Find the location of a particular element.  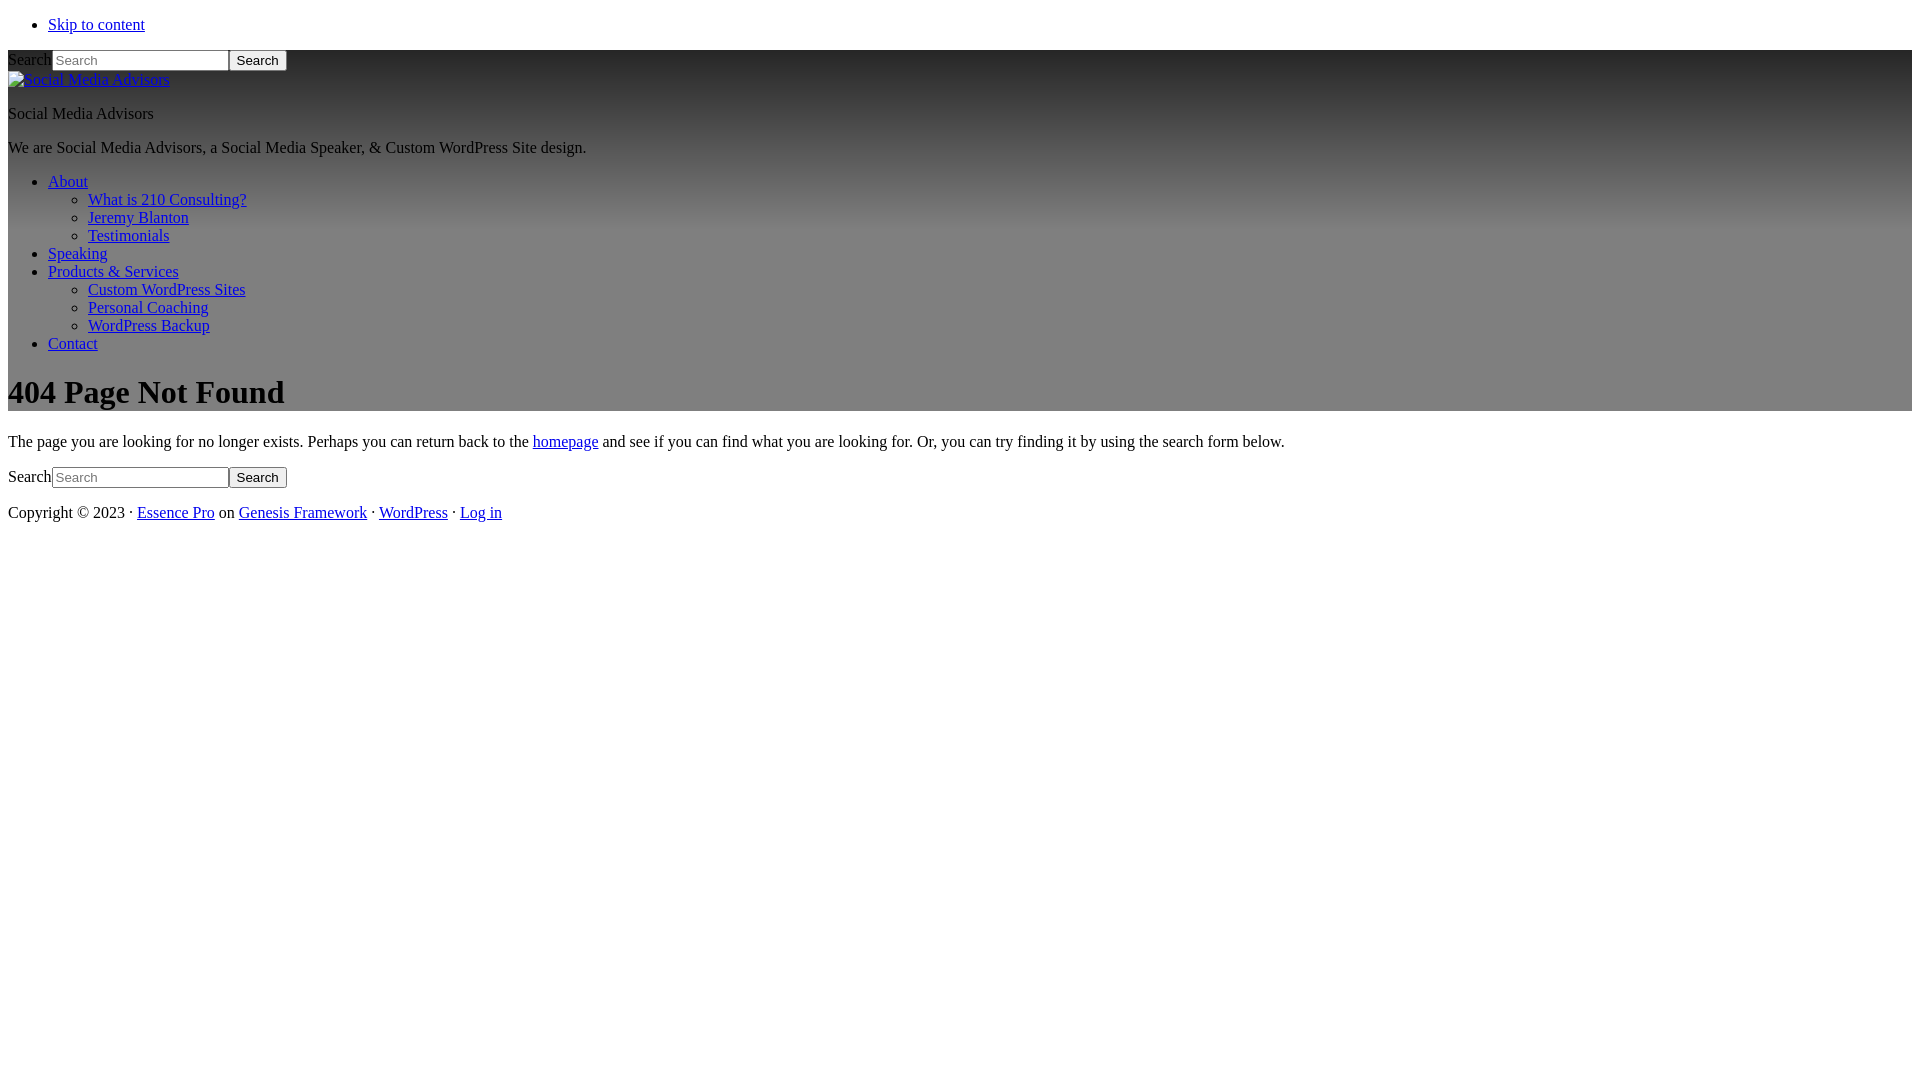

Skip to content is located at coordinates (96, 24).